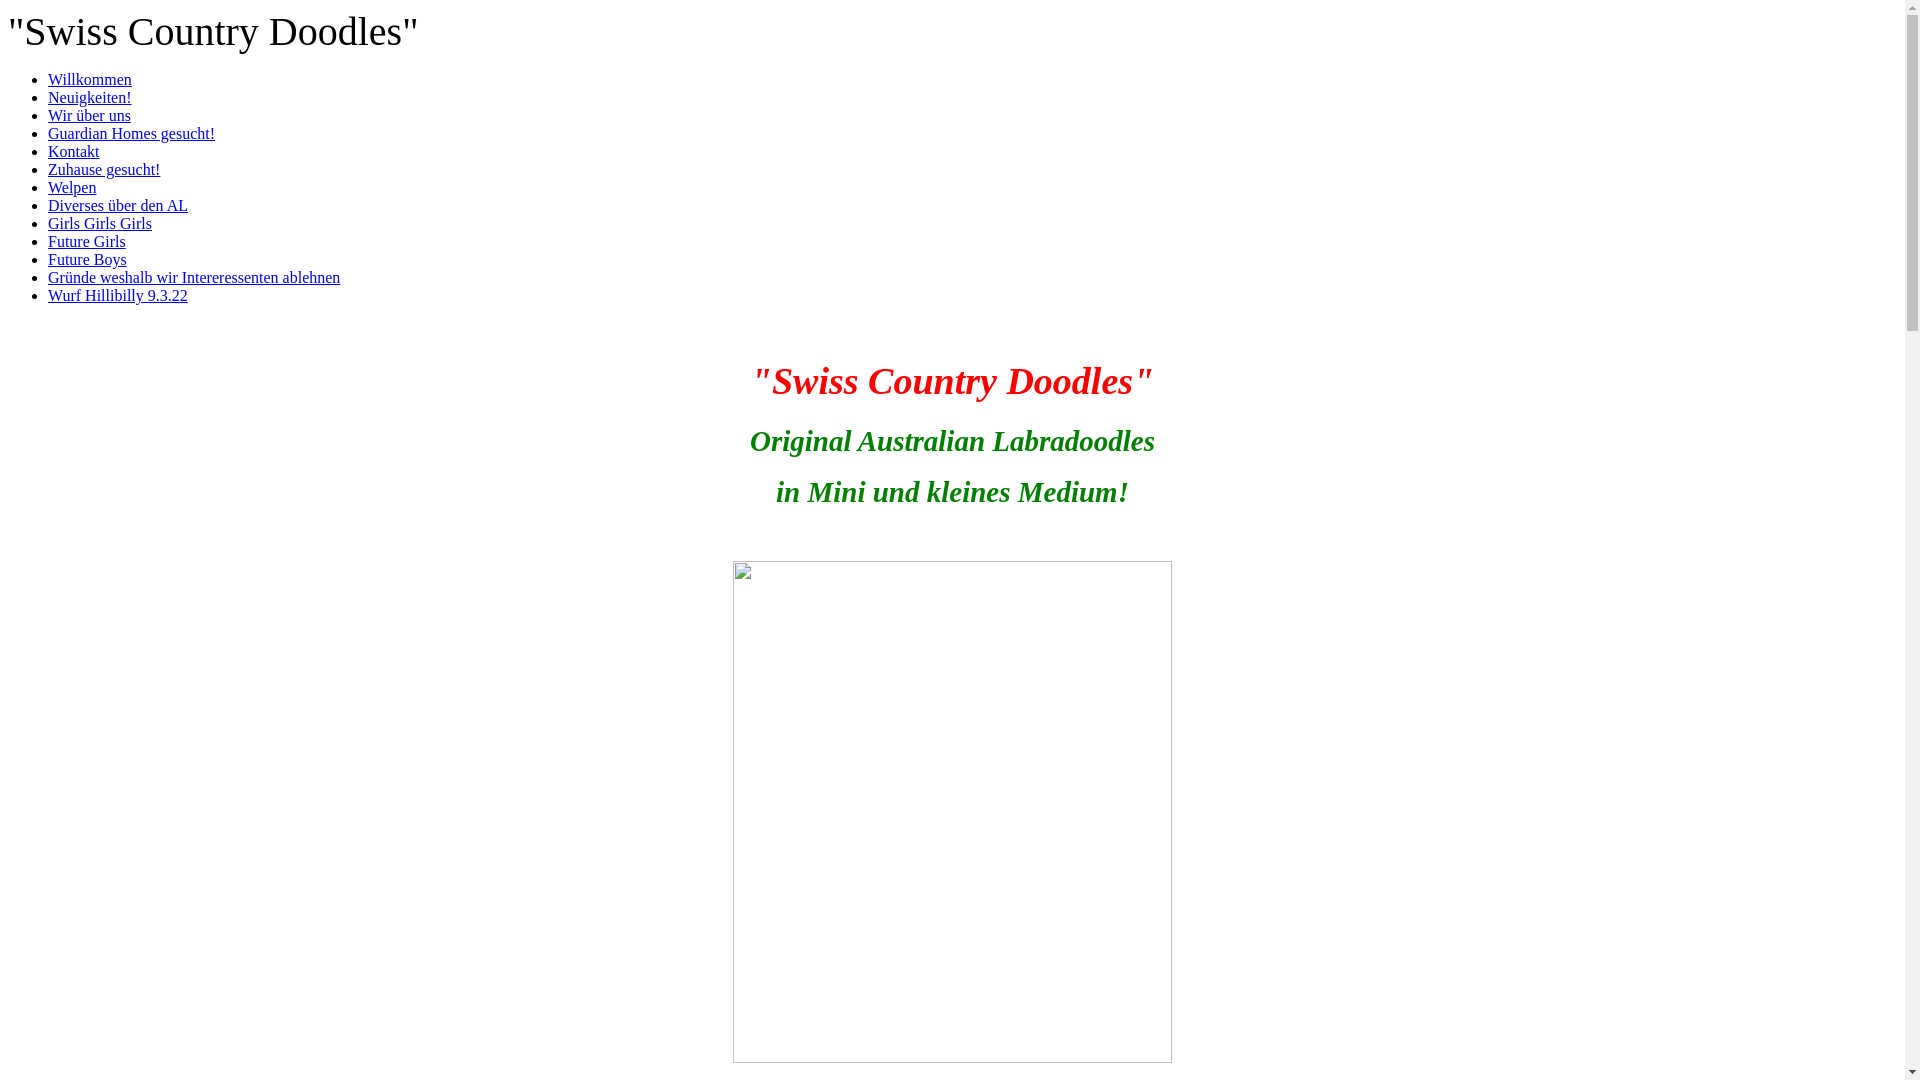  What do you see at coordinates (100, 224) in the screenshot?
I see `Girls Girls Girls` at bounding box center [100, 224].